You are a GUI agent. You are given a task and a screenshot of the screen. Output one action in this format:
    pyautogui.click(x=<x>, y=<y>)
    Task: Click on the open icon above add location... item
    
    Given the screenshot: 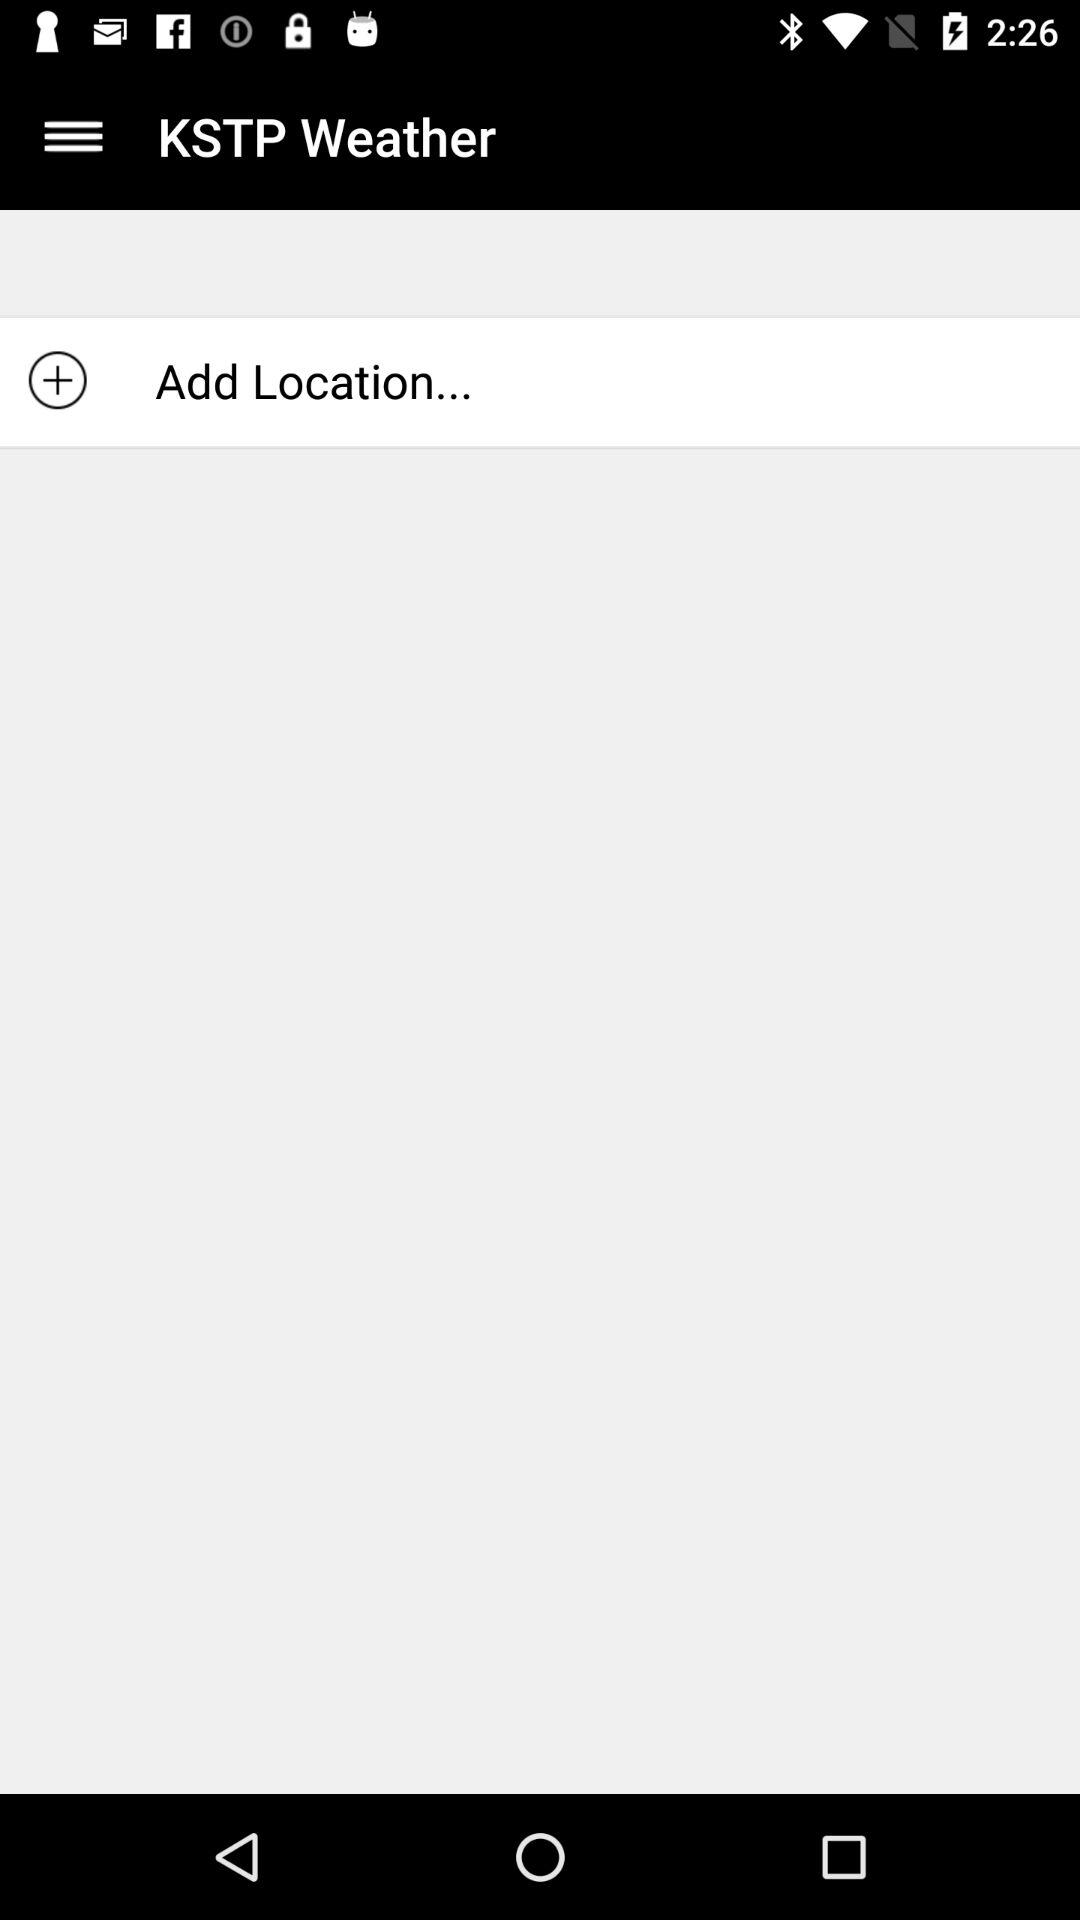 What is the action you would take?
    pyautogui.click(x=73, y=136)
    